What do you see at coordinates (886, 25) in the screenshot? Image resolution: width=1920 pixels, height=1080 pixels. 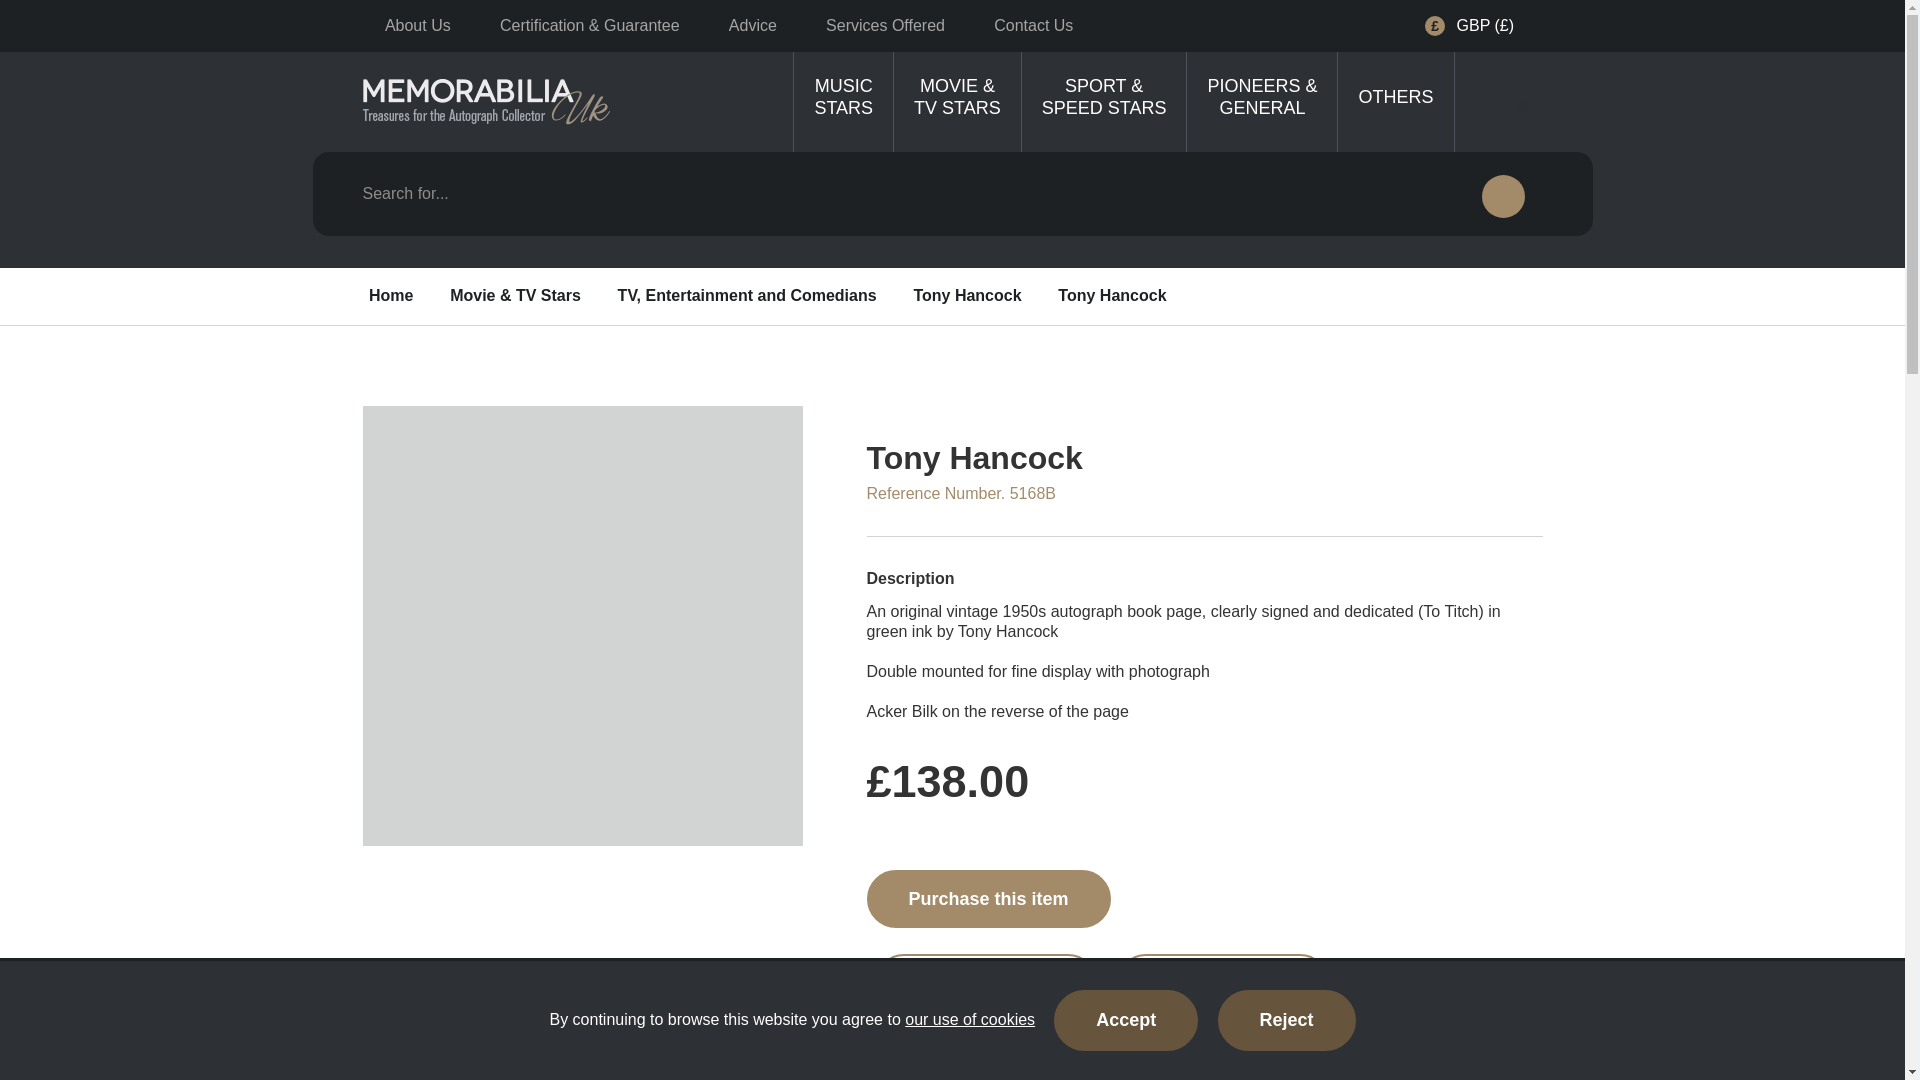 I see `Services Offered` at bounding box center [886, 25].